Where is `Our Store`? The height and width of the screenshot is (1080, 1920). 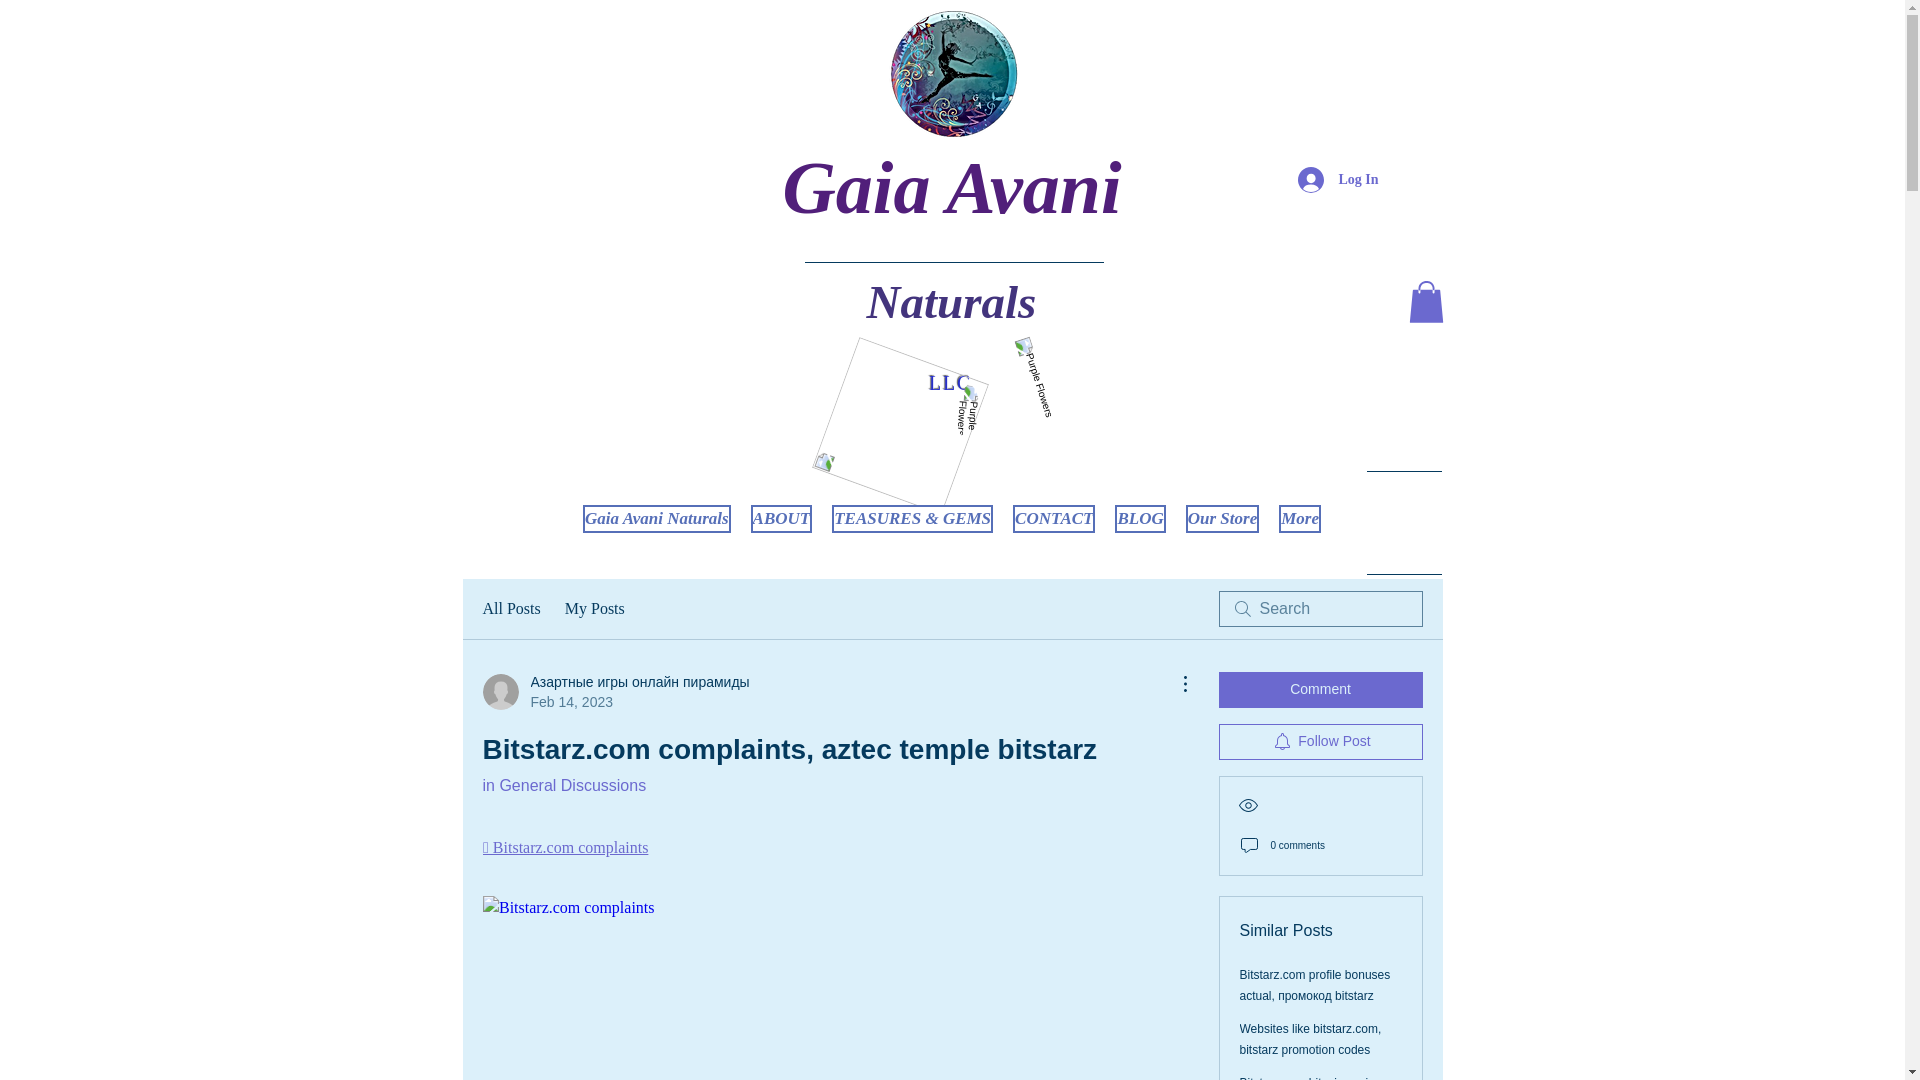 Our Store is located at coordinates (1222, 526).